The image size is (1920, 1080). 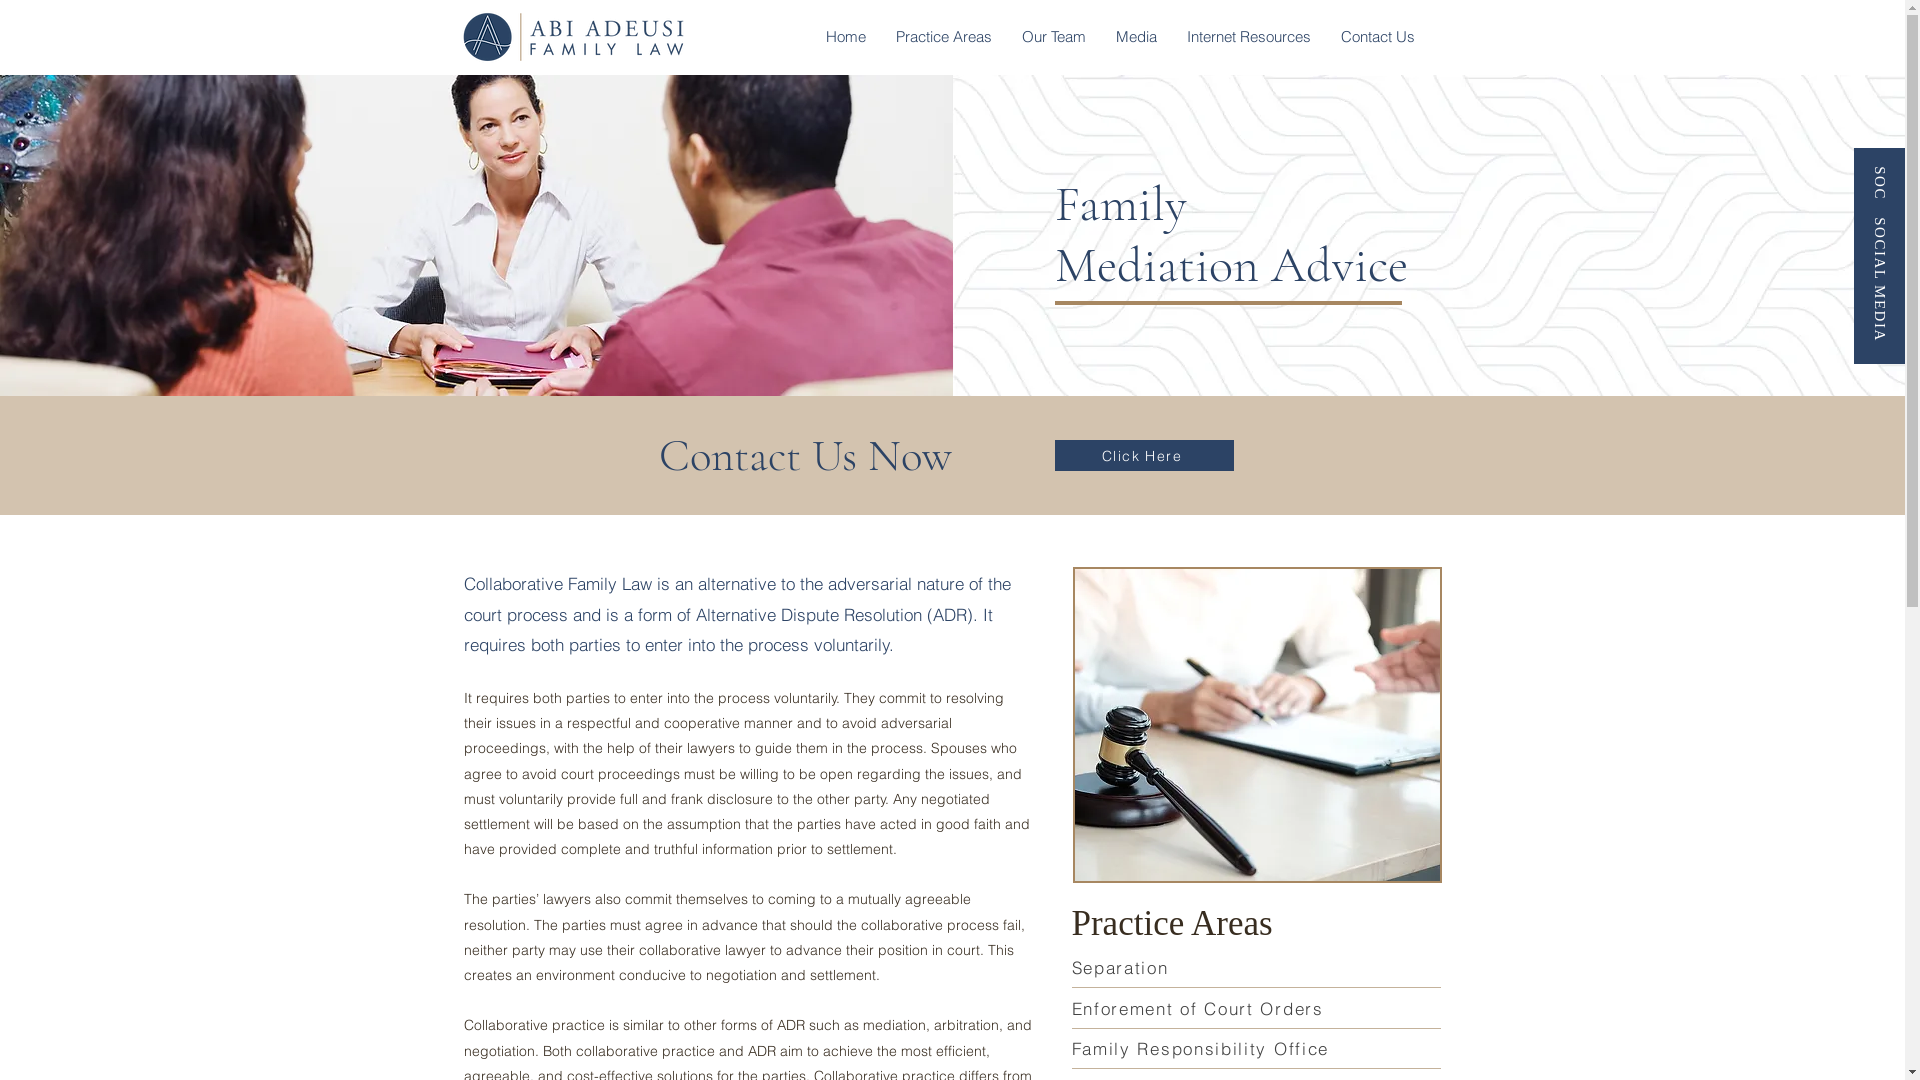 What do you see at coordinates (1256, 968) in the screenshot?
I see `Separation` at bounding box center [1256, 968].